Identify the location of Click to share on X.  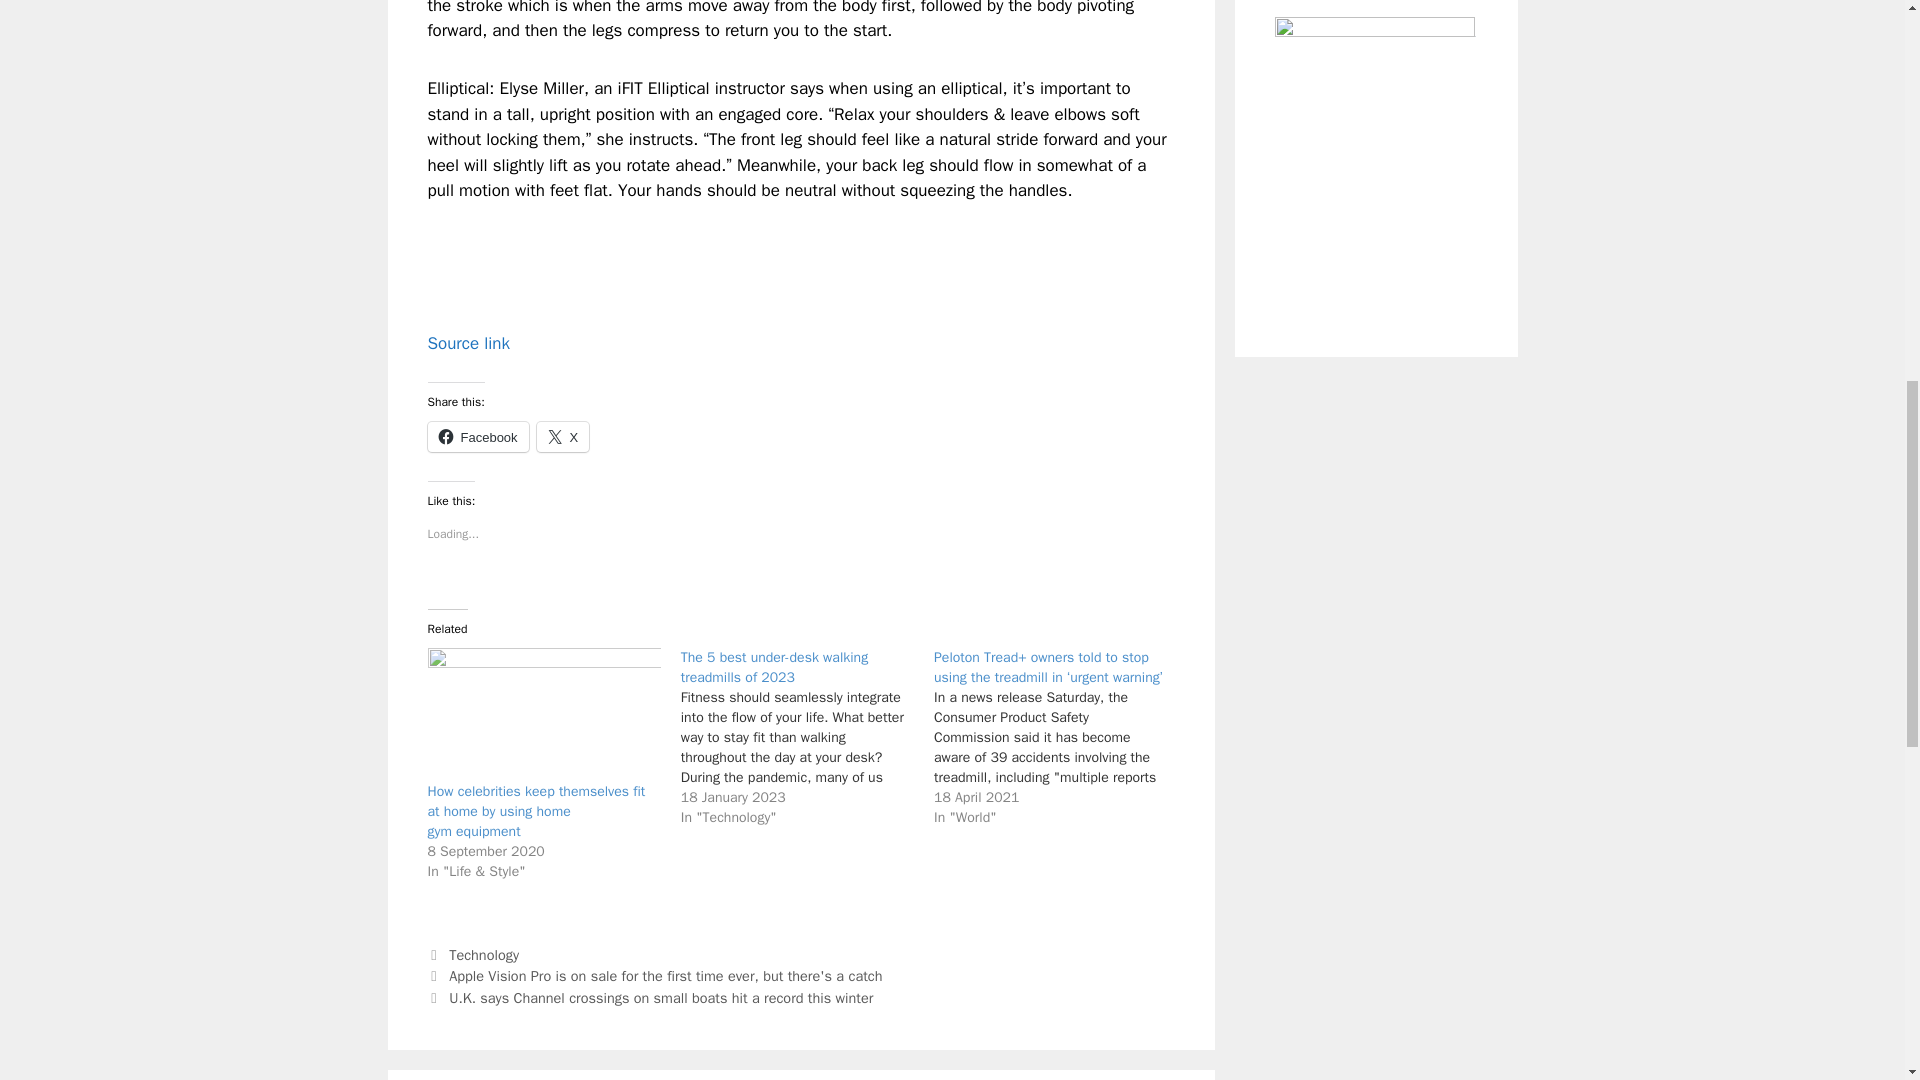
(563, 437).